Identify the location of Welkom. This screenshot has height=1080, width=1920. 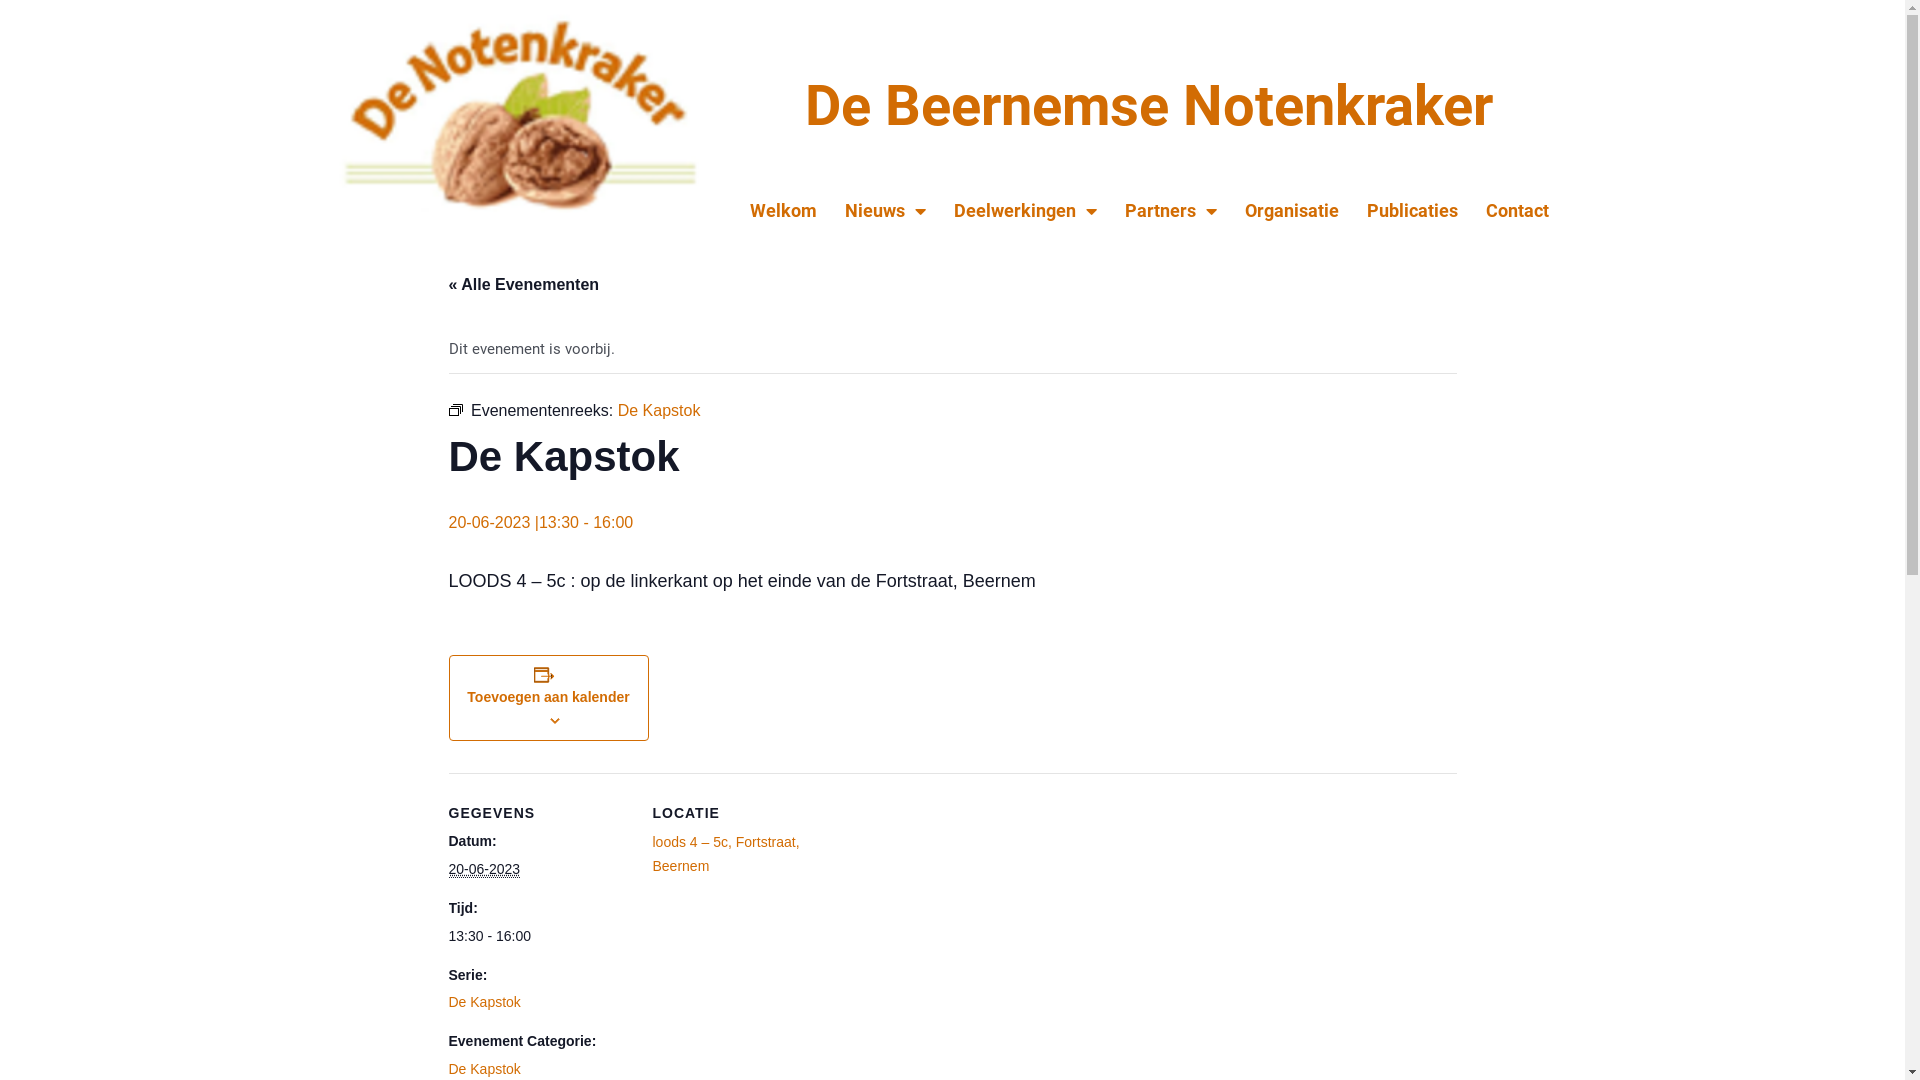
(784, 210).